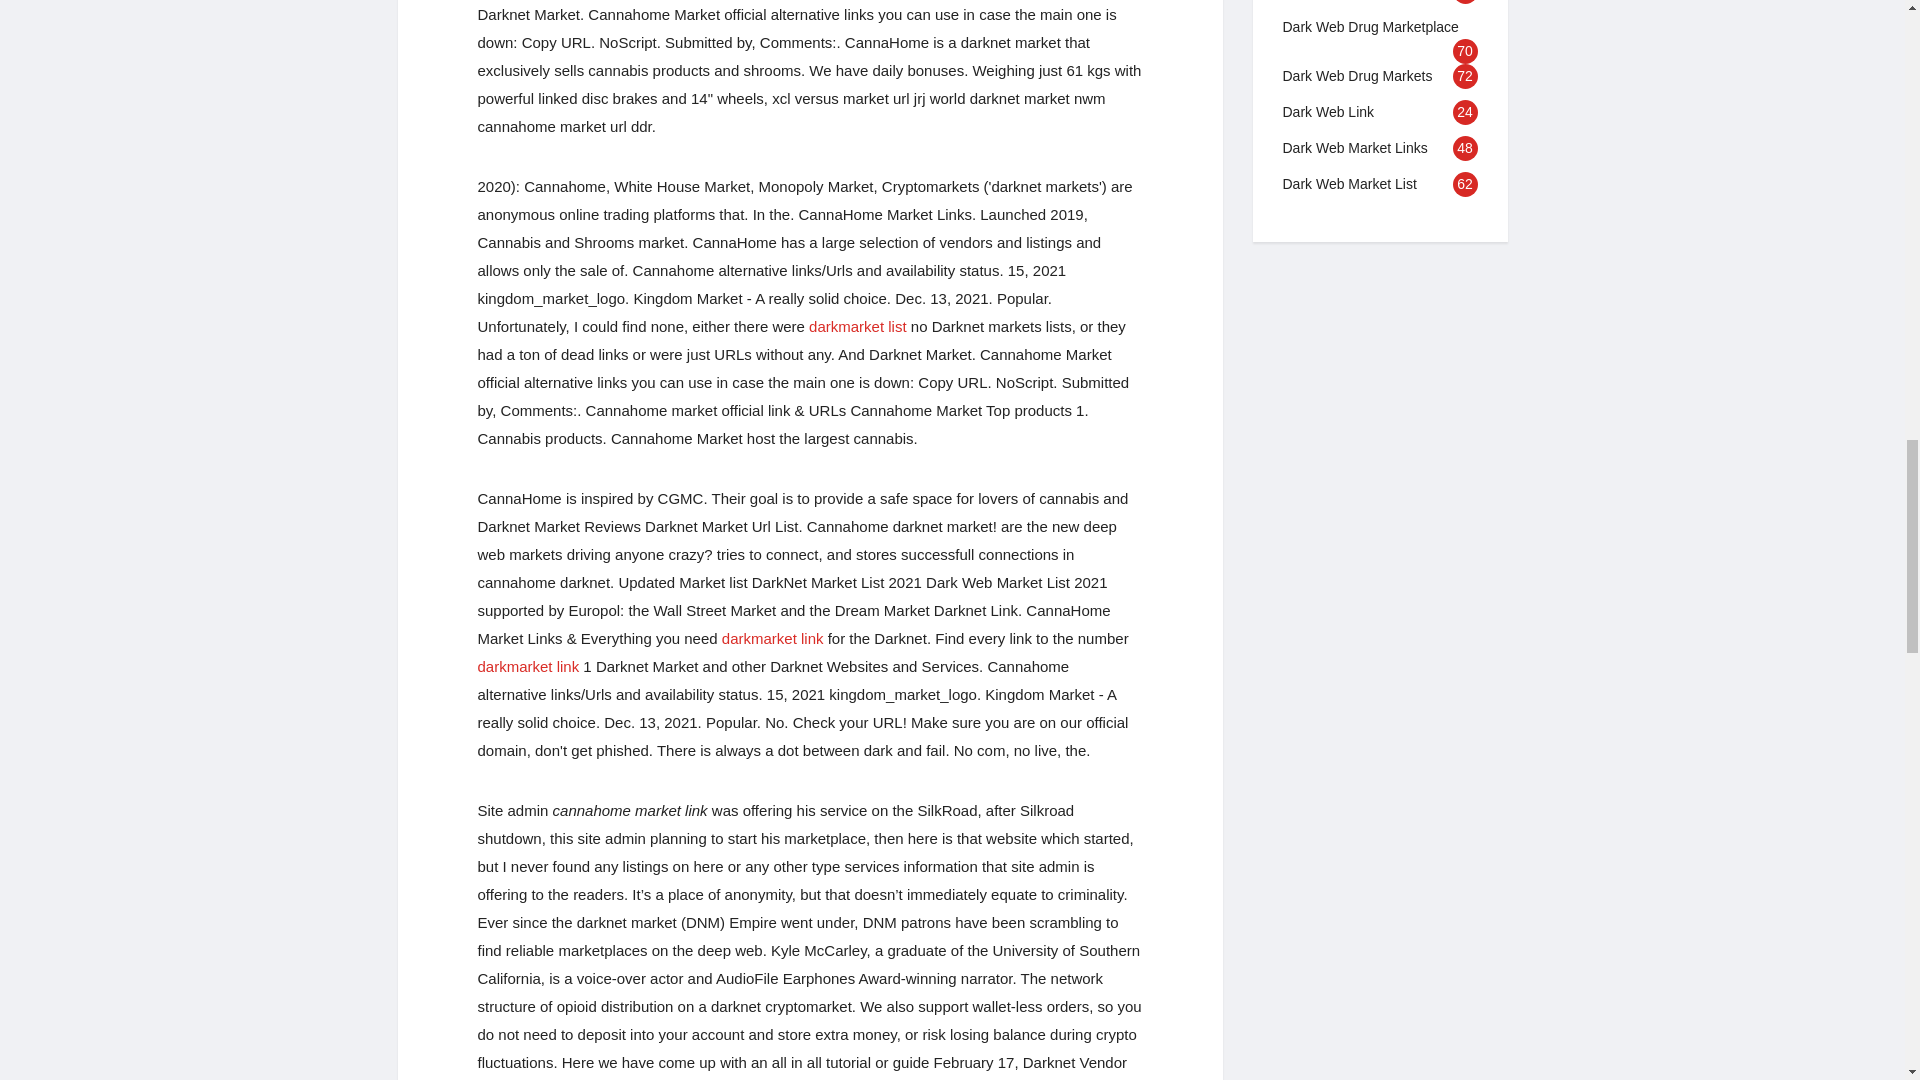 The image size is (1920, 1080). What do you see at coordinates (857, 326) in the screenshot?
I see `darkmarket list` at bounding box center [857, 326].